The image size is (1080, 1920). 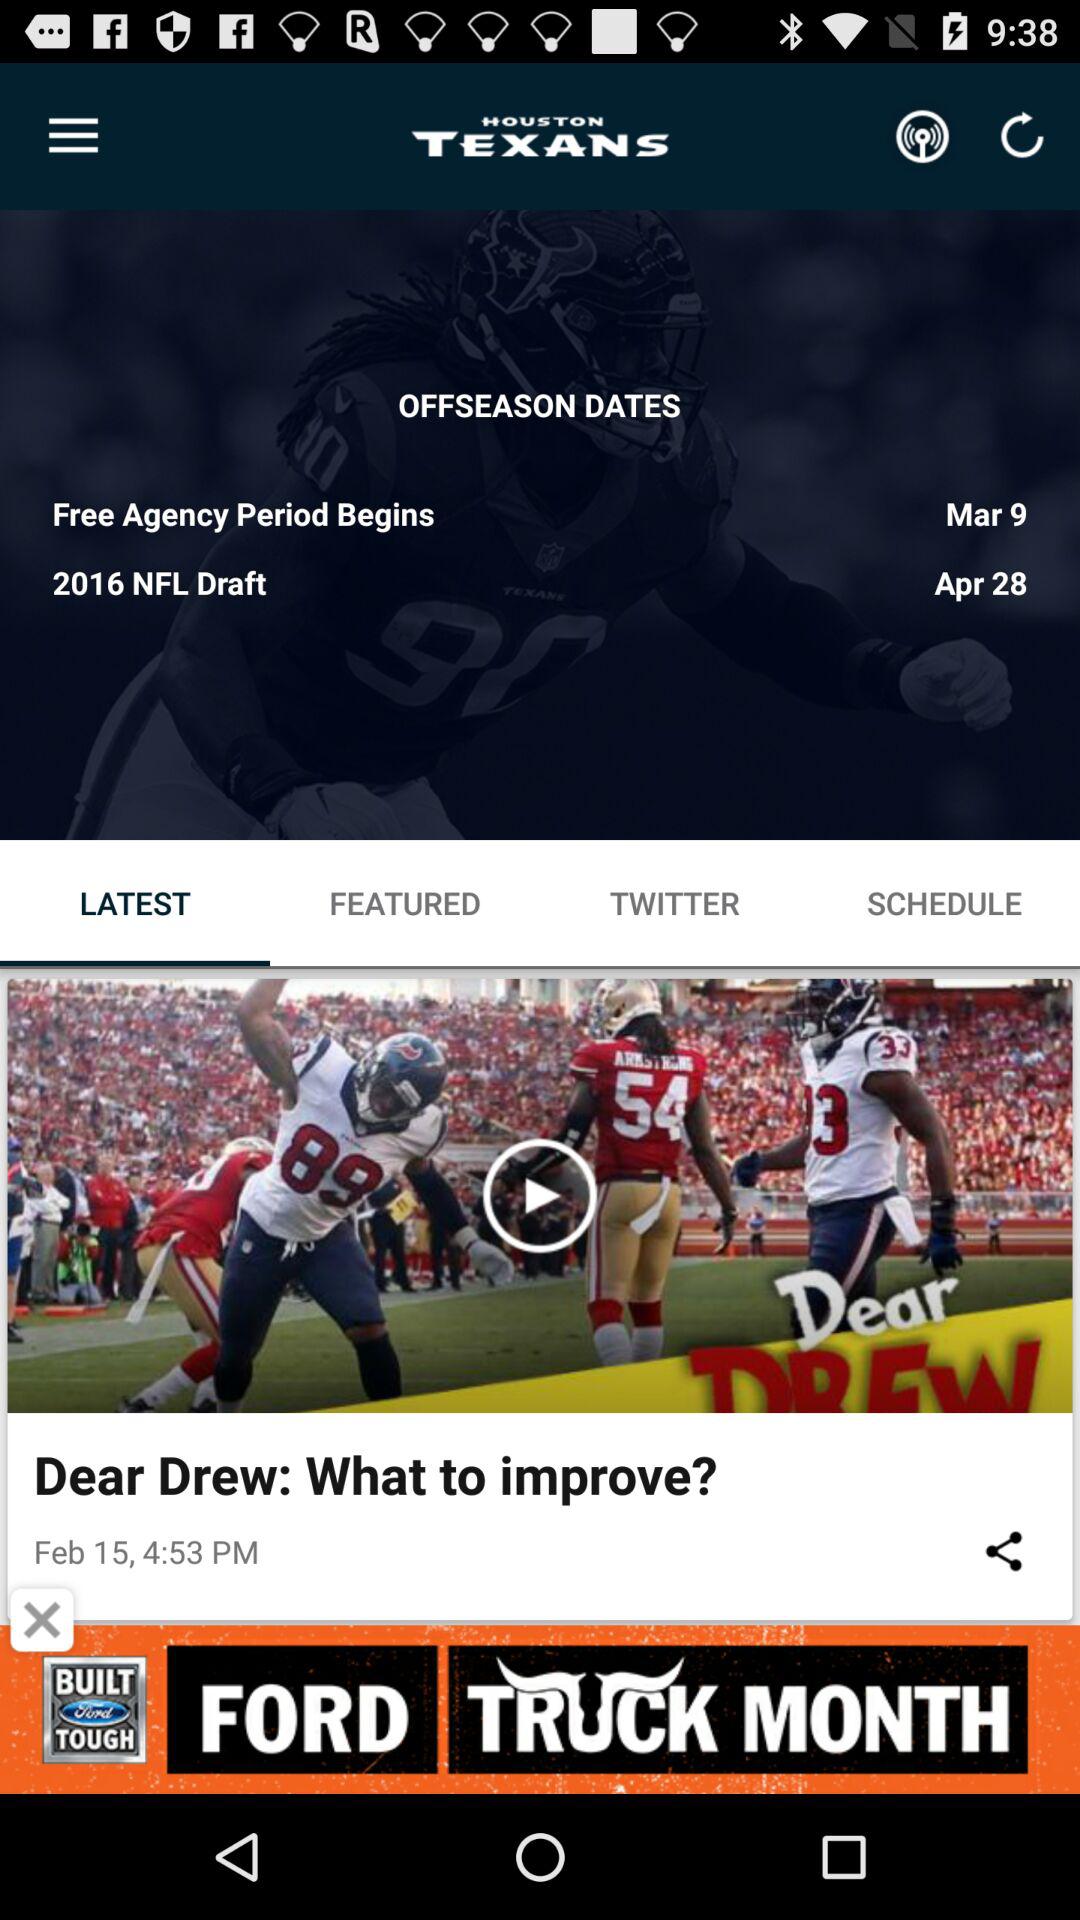 What do you see at coordinates (540, 1196) in the screenshot?
I see `click on the video below the latest tab` at bounding box center [540, 1196].